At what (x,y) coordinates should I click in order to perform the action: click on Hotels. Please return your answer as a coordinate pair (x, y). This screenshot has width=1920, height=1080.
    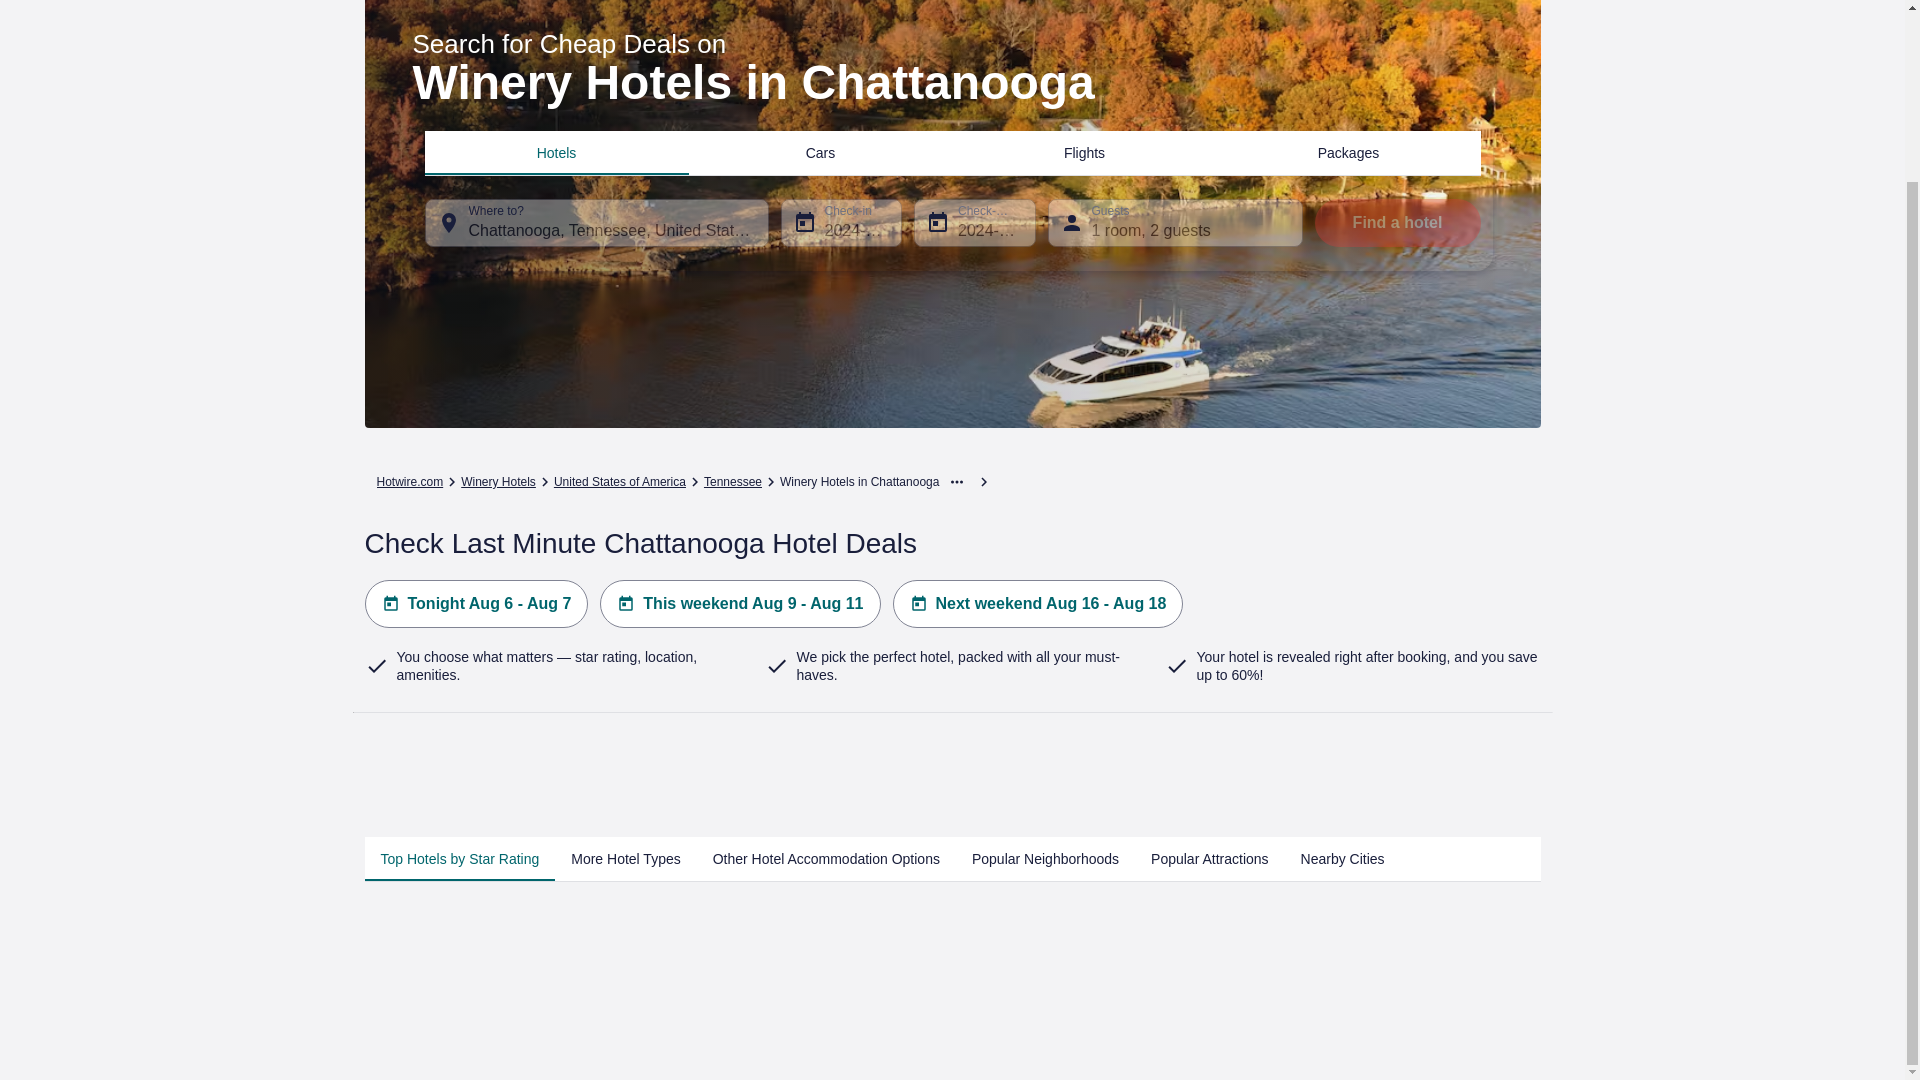
    Looking at the image, I should click on (556, 151).